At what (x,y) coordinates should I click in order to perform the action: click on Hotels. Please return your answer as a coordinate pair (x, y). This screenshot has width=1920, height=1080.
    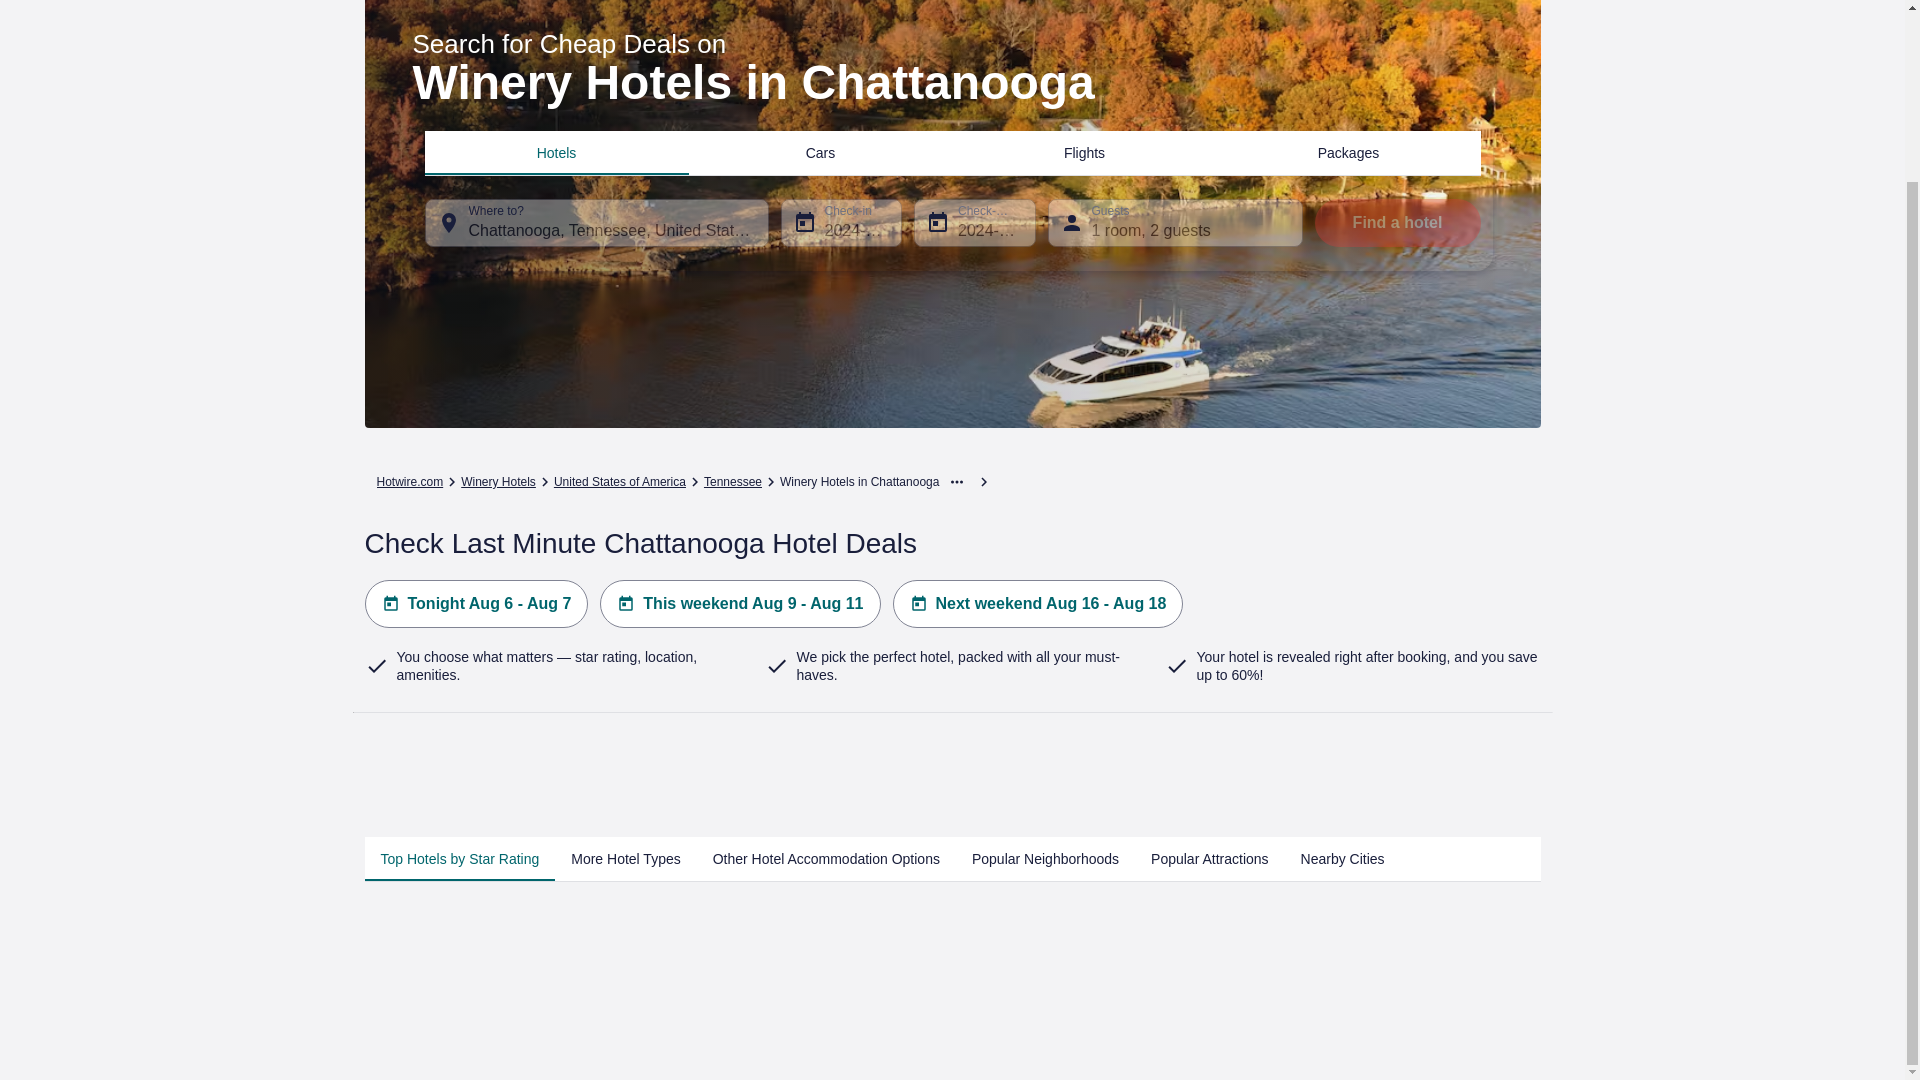
    Looking at the image, I should click on (556, 151).